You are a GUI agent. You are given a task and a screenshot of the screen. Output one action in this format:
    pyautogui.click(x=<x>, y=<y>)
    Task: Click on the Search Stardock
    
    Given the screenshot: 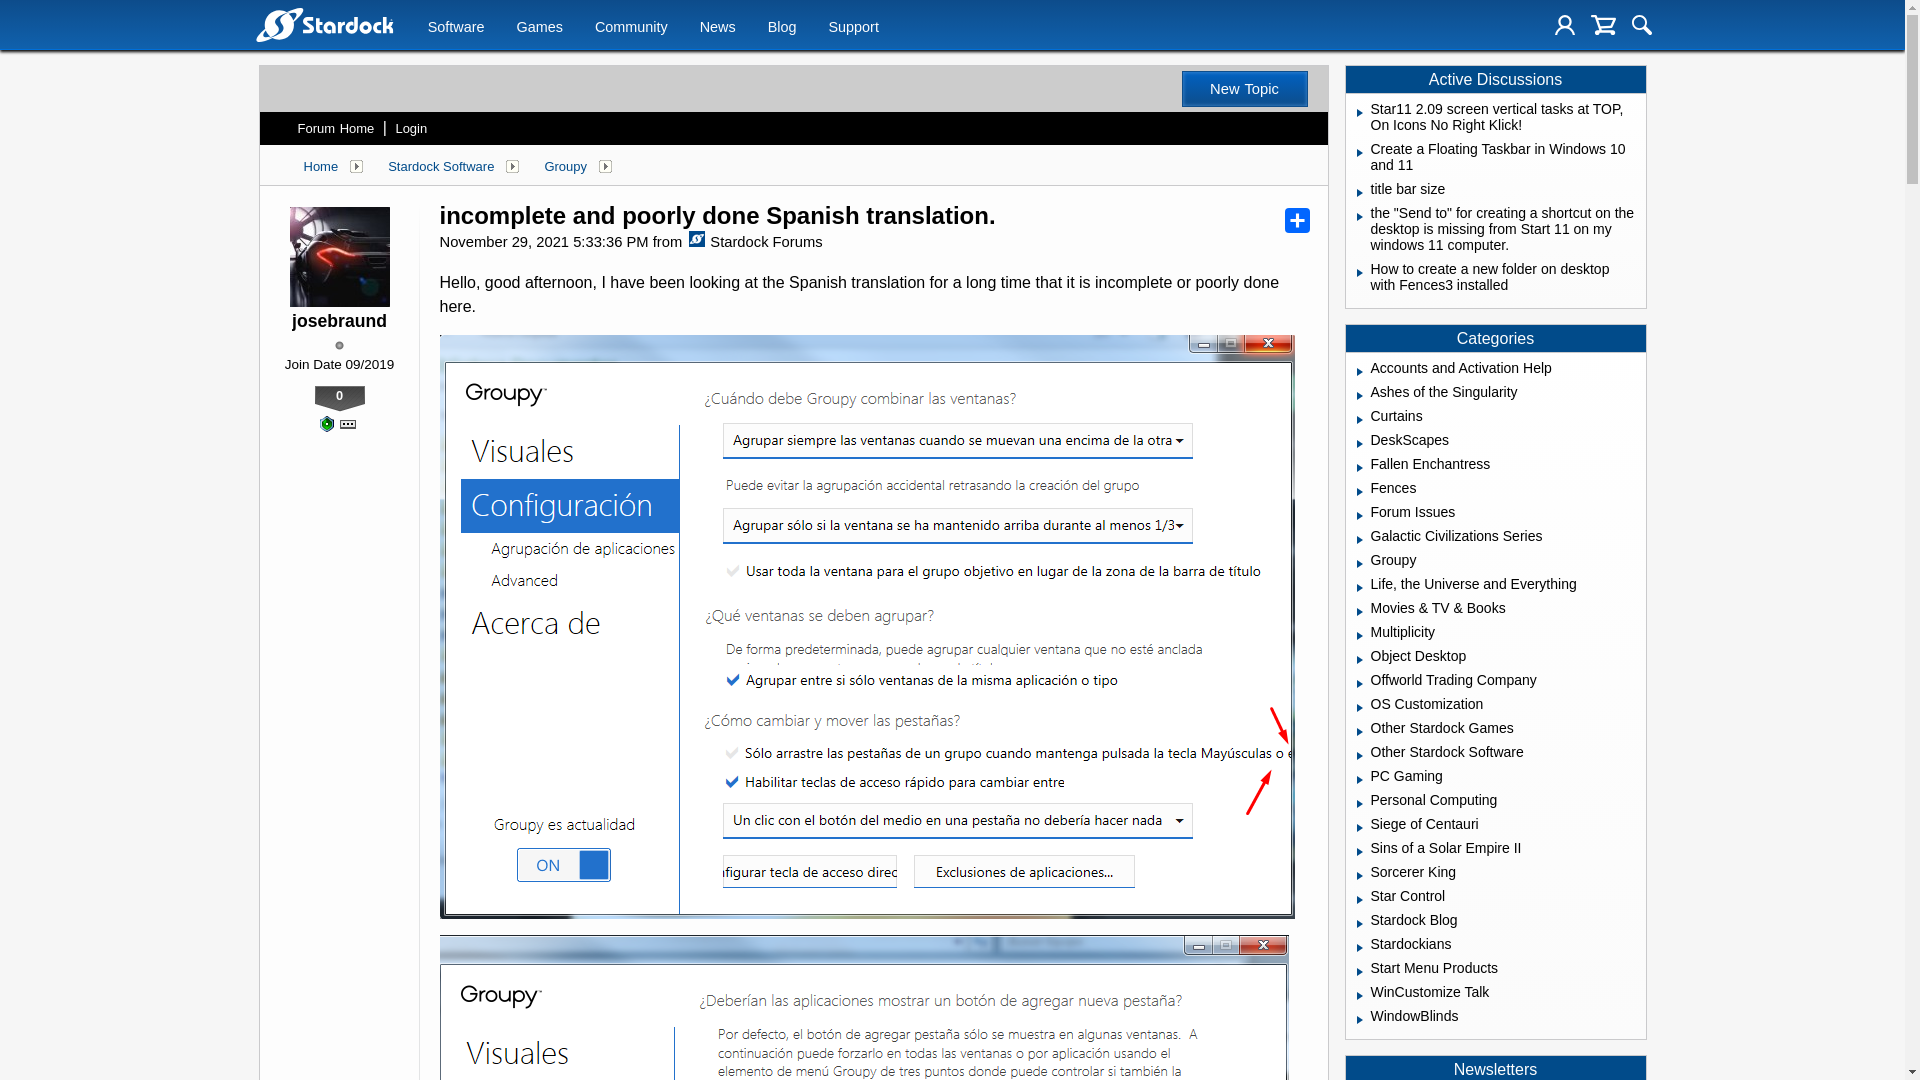 What is the action you would take?
    pyautogui.click(x=1642, y=24)
    